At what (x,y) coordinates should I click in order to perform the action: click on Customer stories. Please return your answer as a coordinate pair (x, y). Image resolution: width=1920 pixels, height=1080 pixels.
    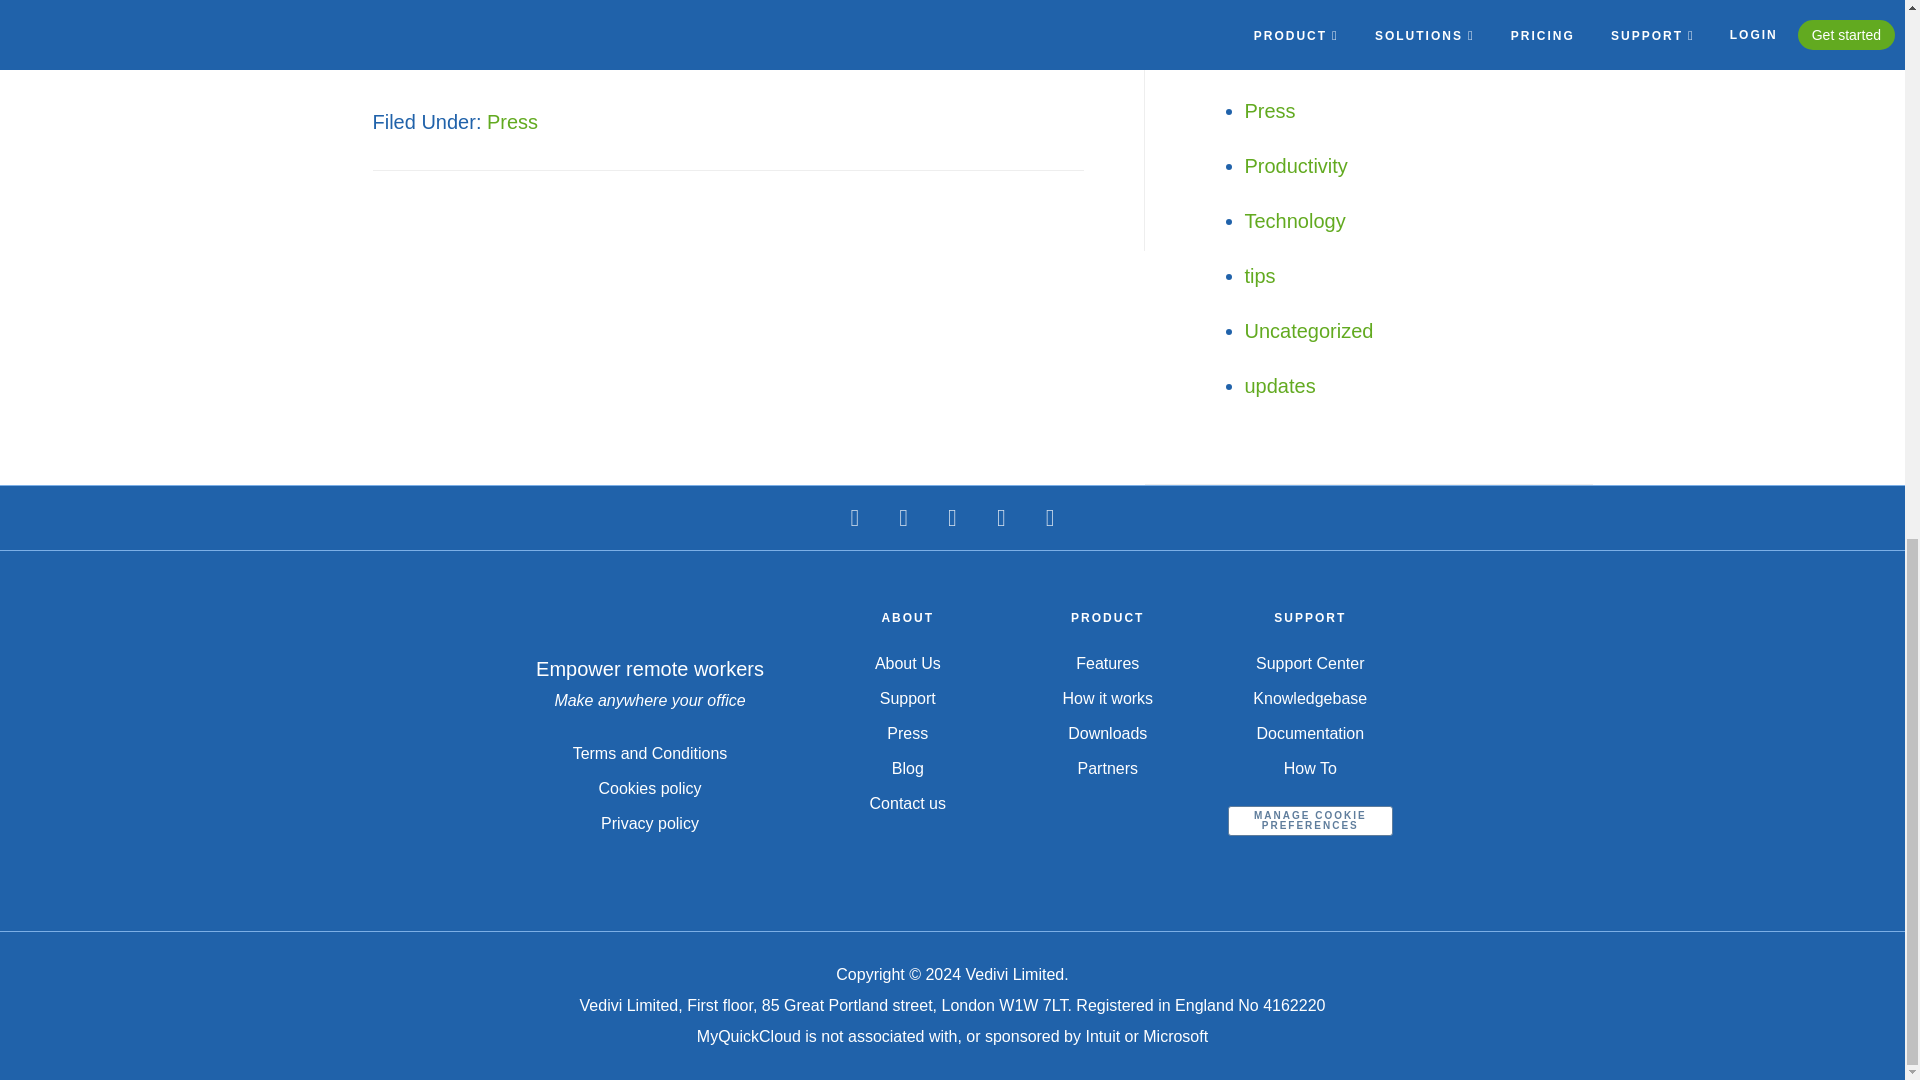
    Looking at the image, I should click on (1320, 6).